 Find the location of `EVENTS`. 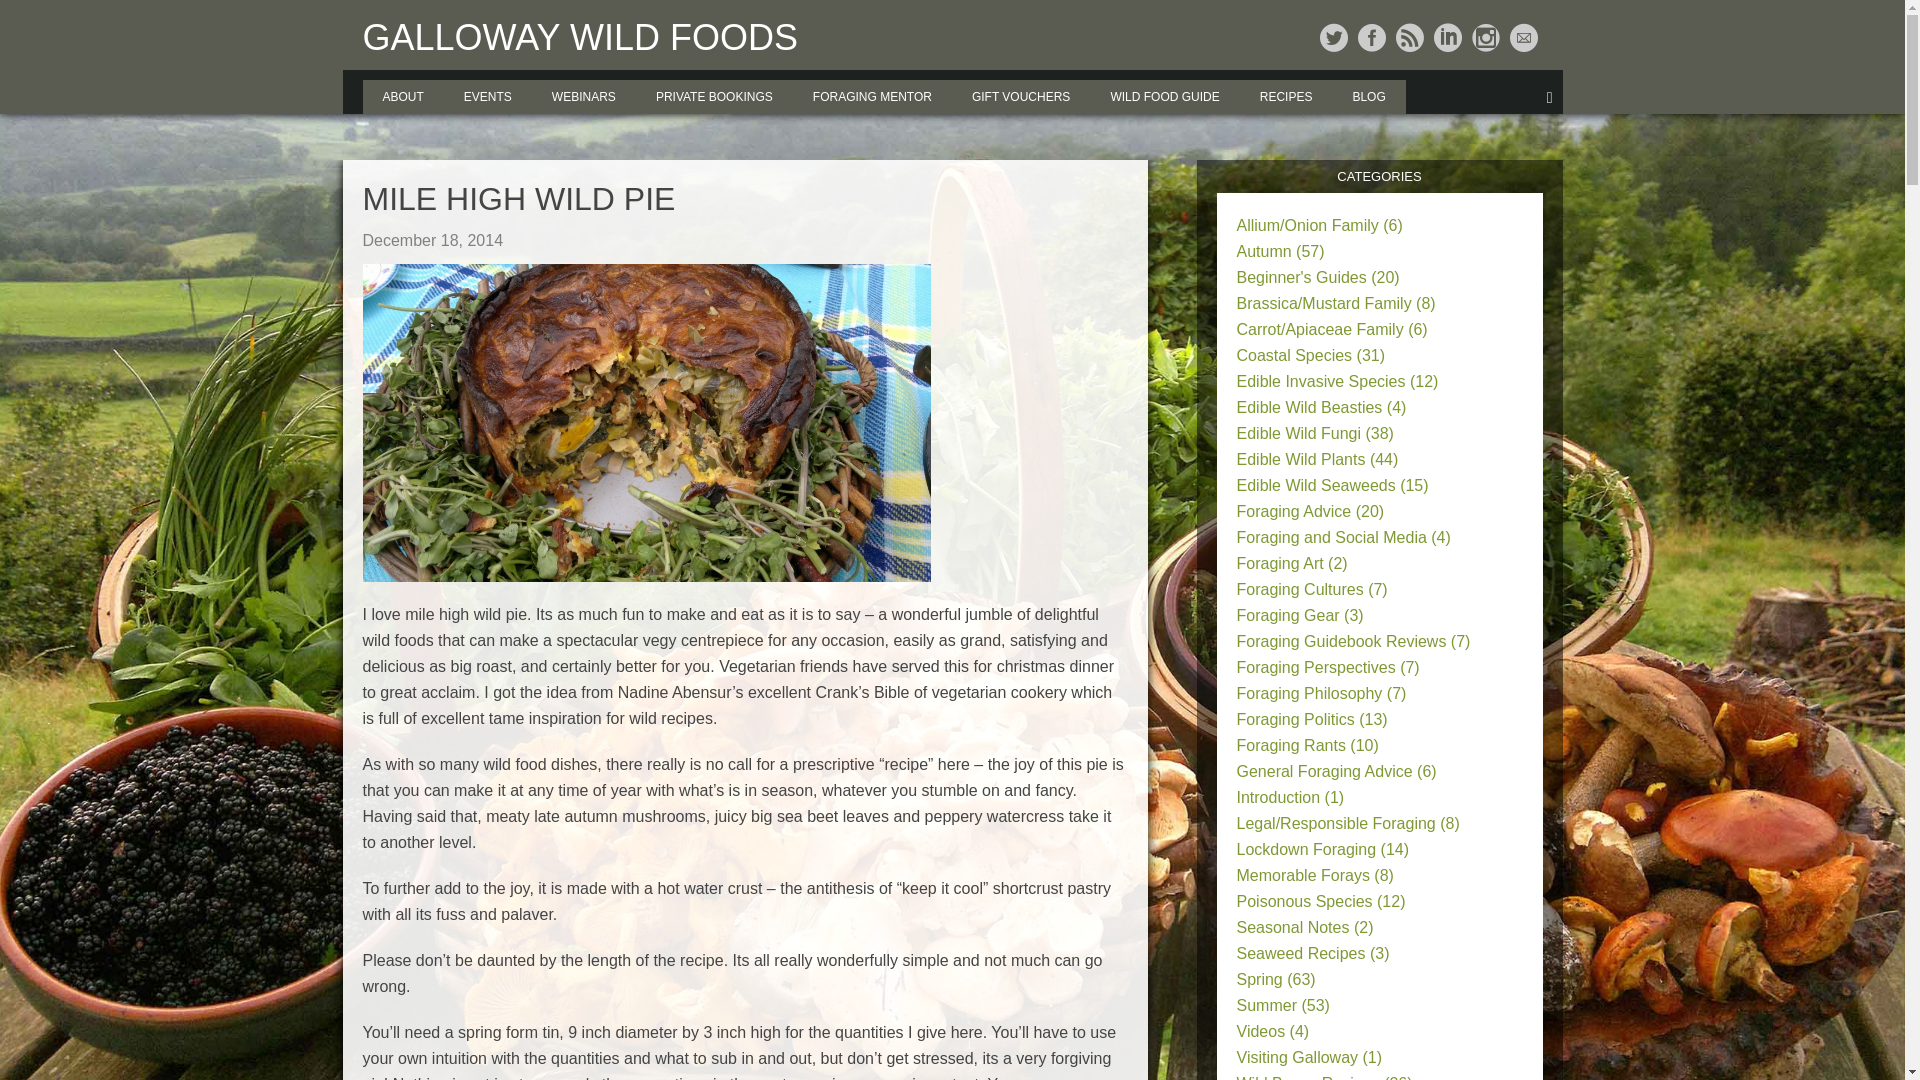

EVENTS is located at coordinates (487, 96).